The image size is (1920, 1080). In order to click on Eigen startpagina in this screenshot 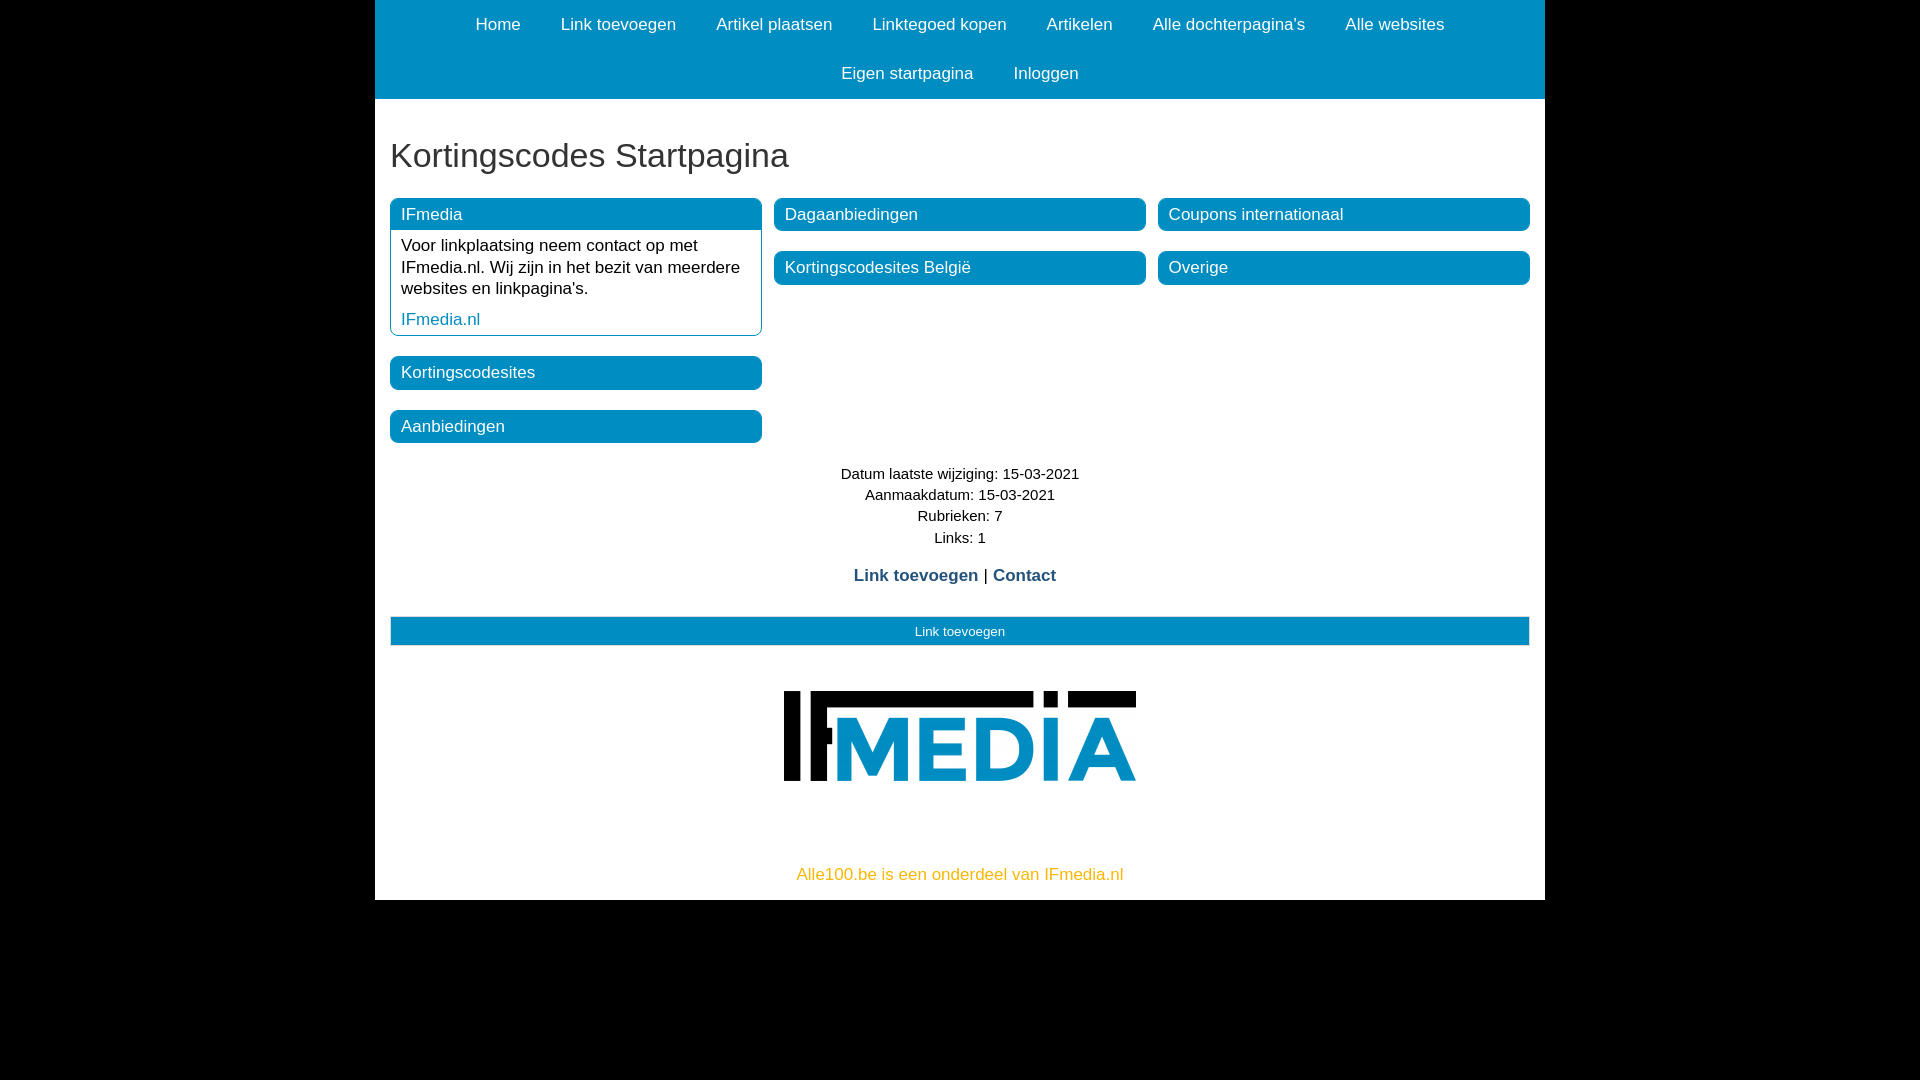, I will do `click(907, 74)`.